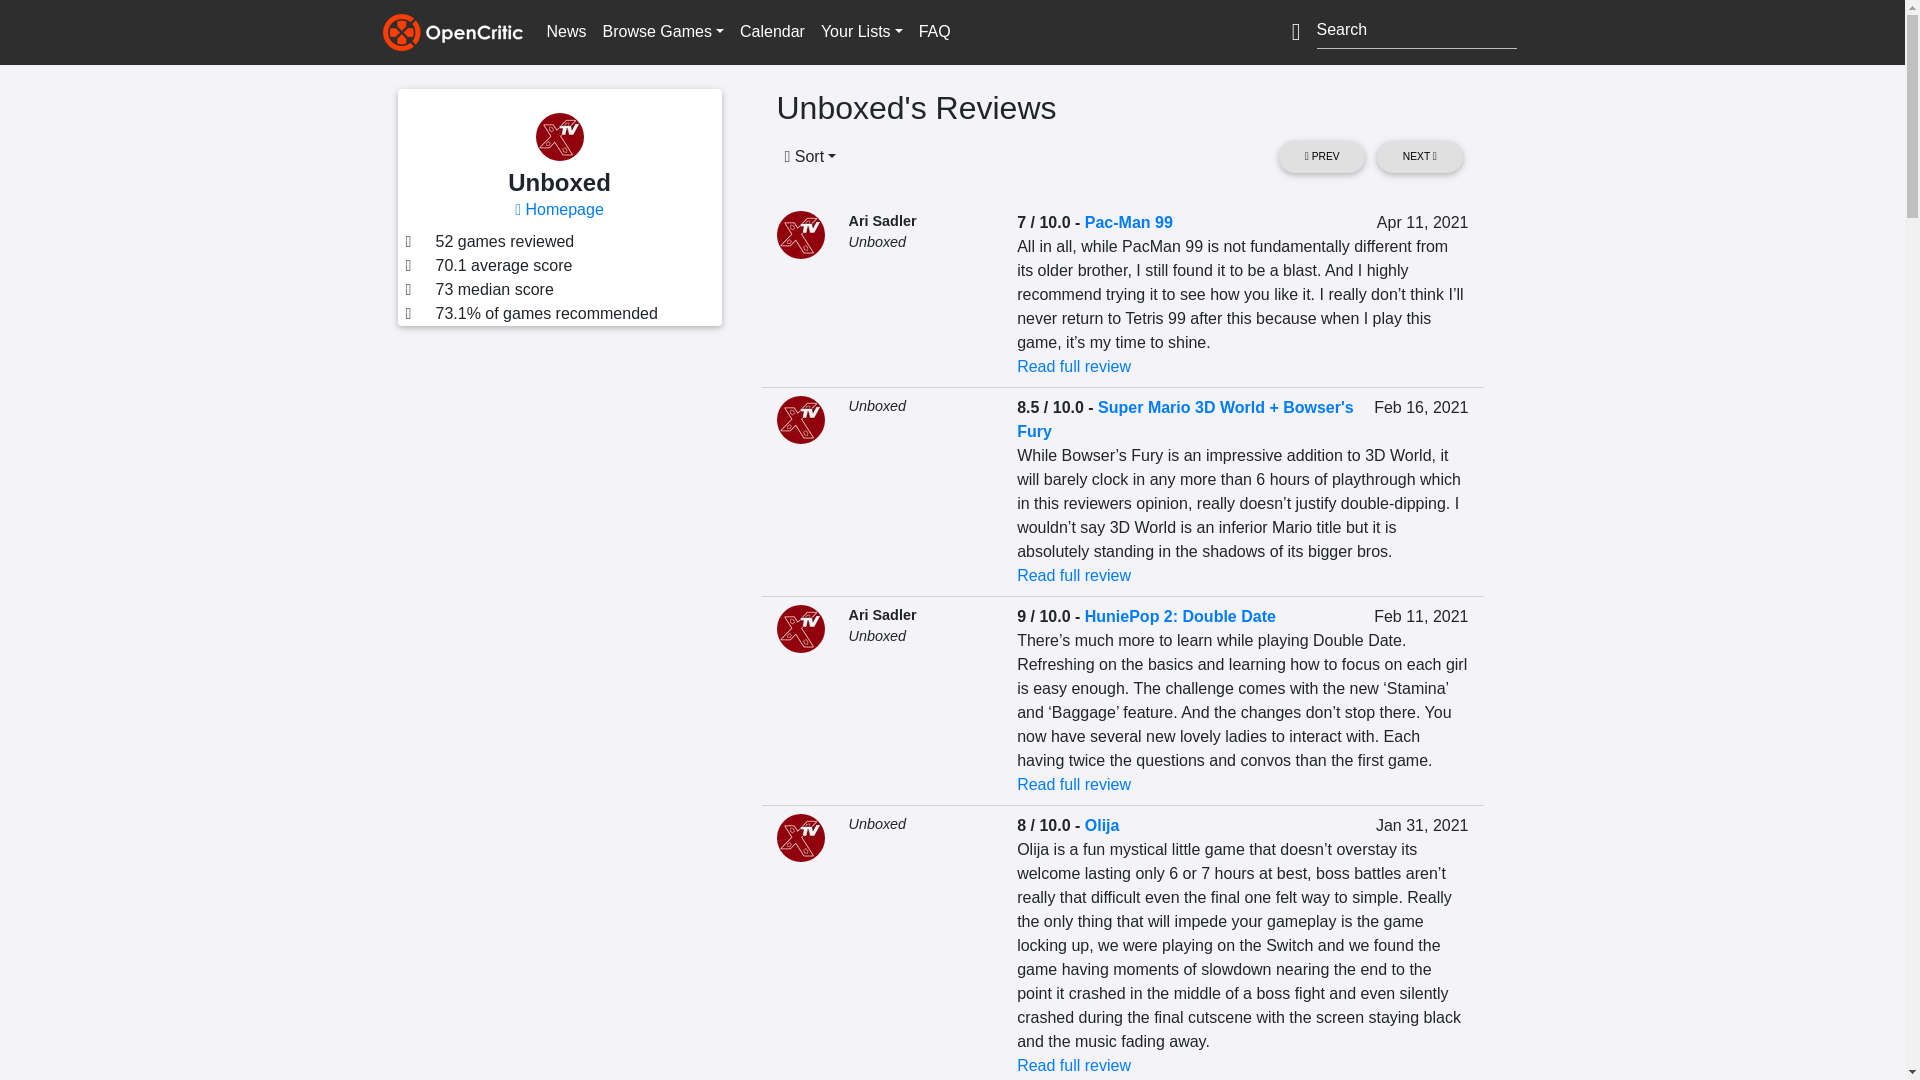  What do you see at coordinates (877, 406) in the screenshot?
I see `Unboxed` at bounding box center [877, 406].